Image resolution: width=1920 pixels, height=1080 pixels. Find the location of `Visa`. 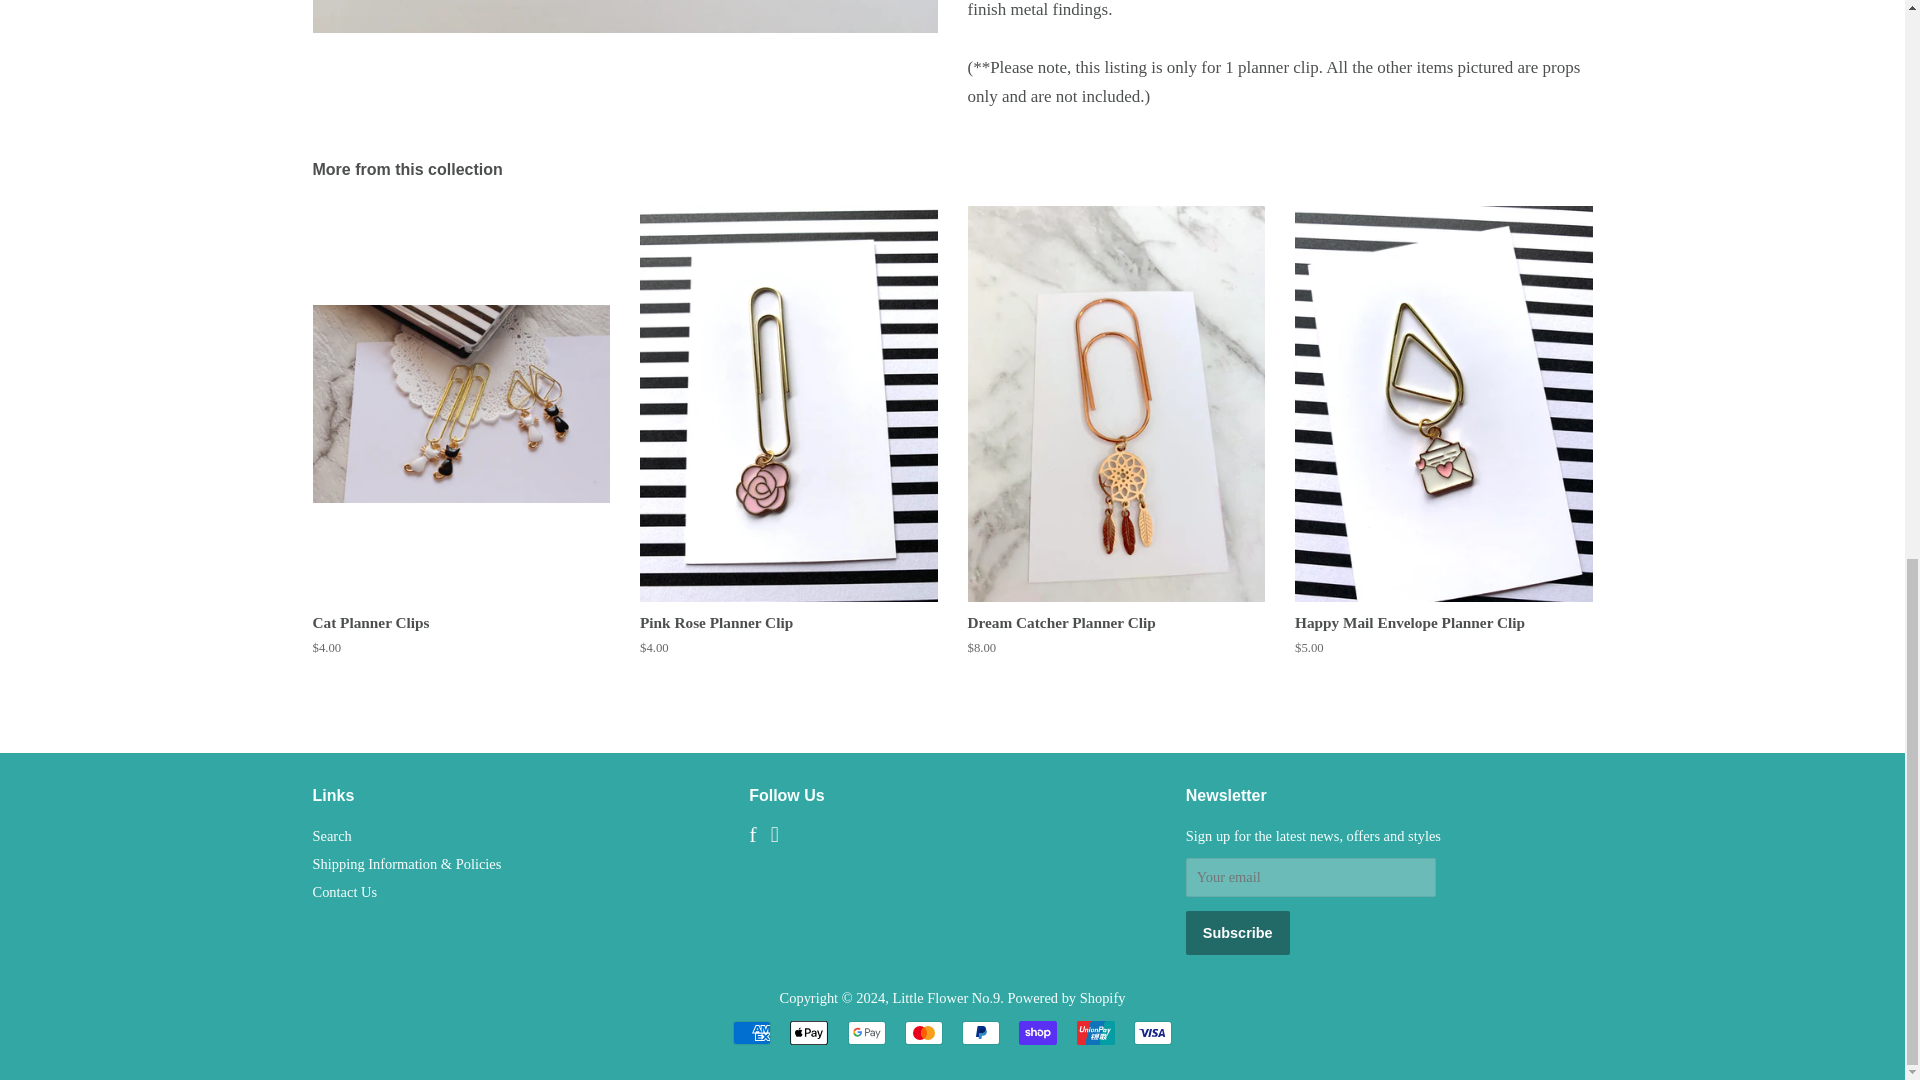

Visa is located at coordinates (1152, 1032).